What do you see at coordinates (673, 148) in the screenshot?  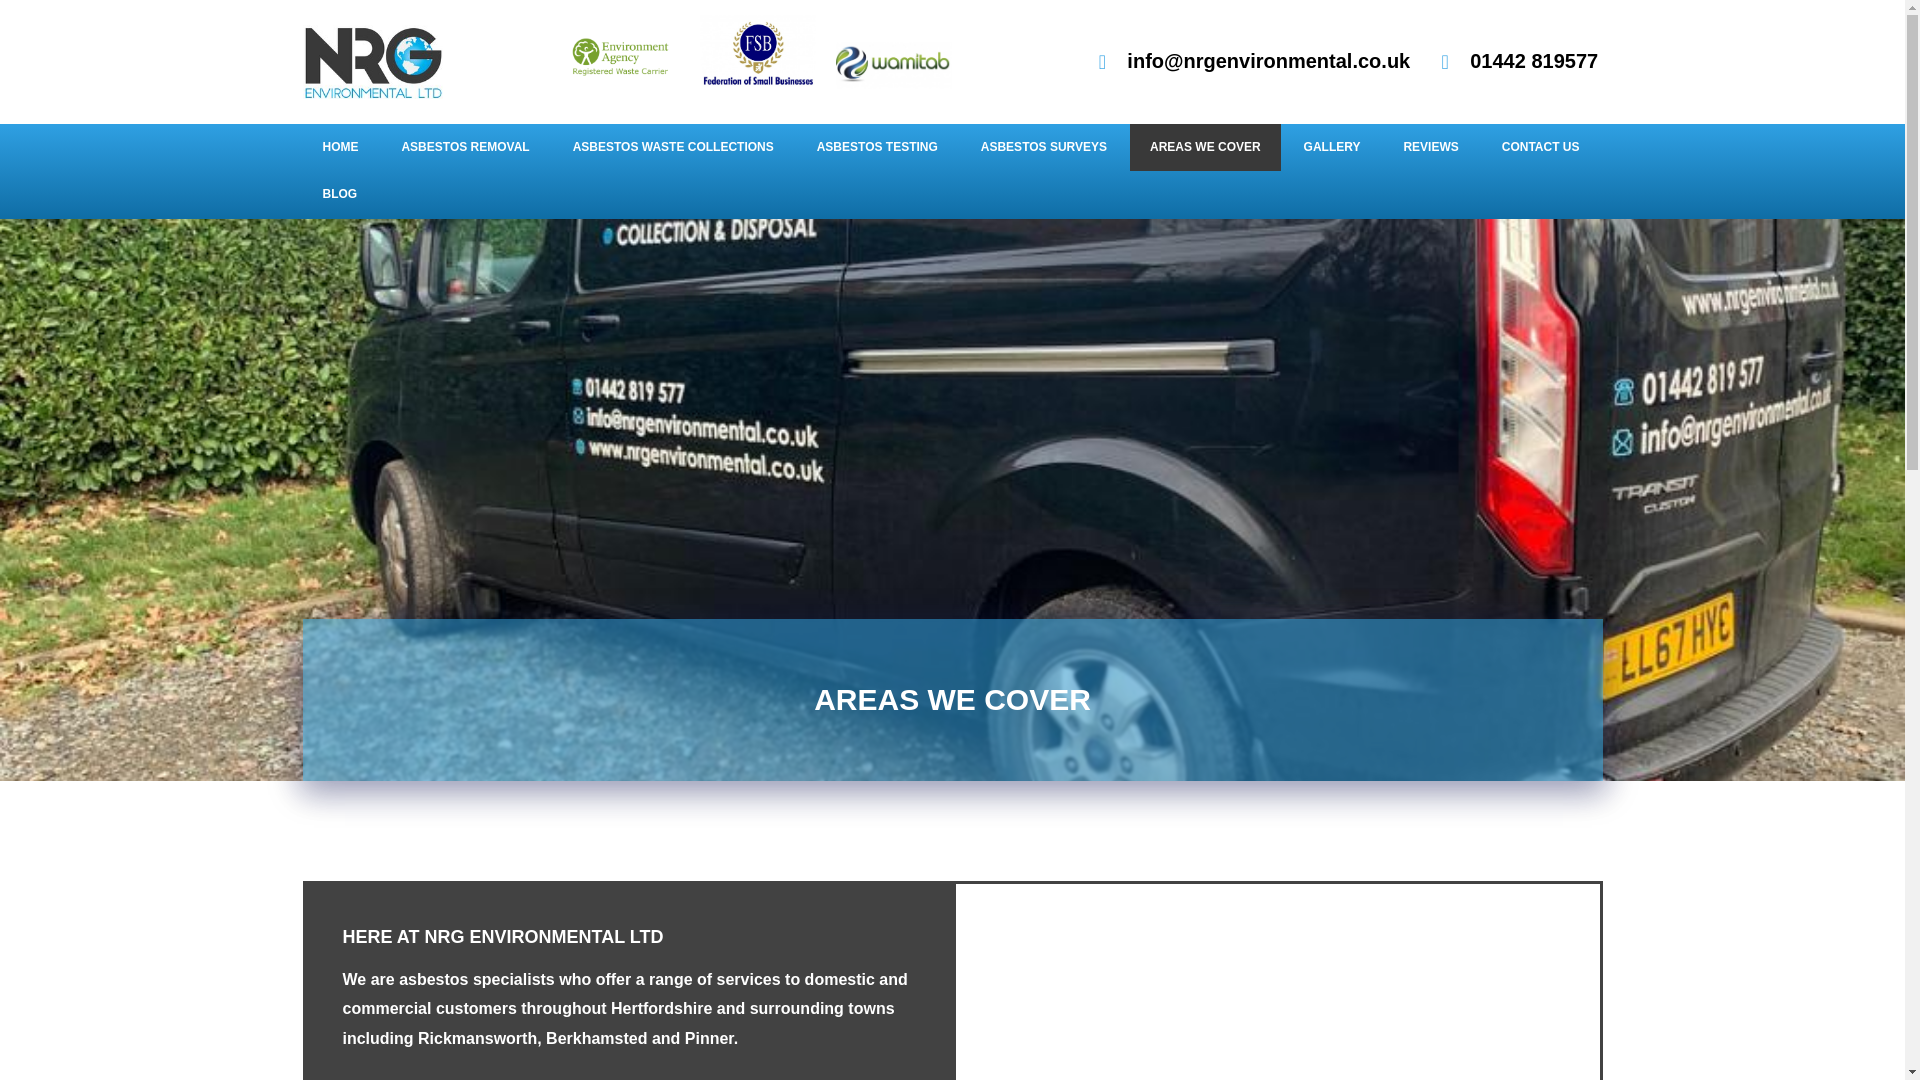 I see `ASBESTOS WASTE COLLECTIONS` at bounding box center [673, 148].